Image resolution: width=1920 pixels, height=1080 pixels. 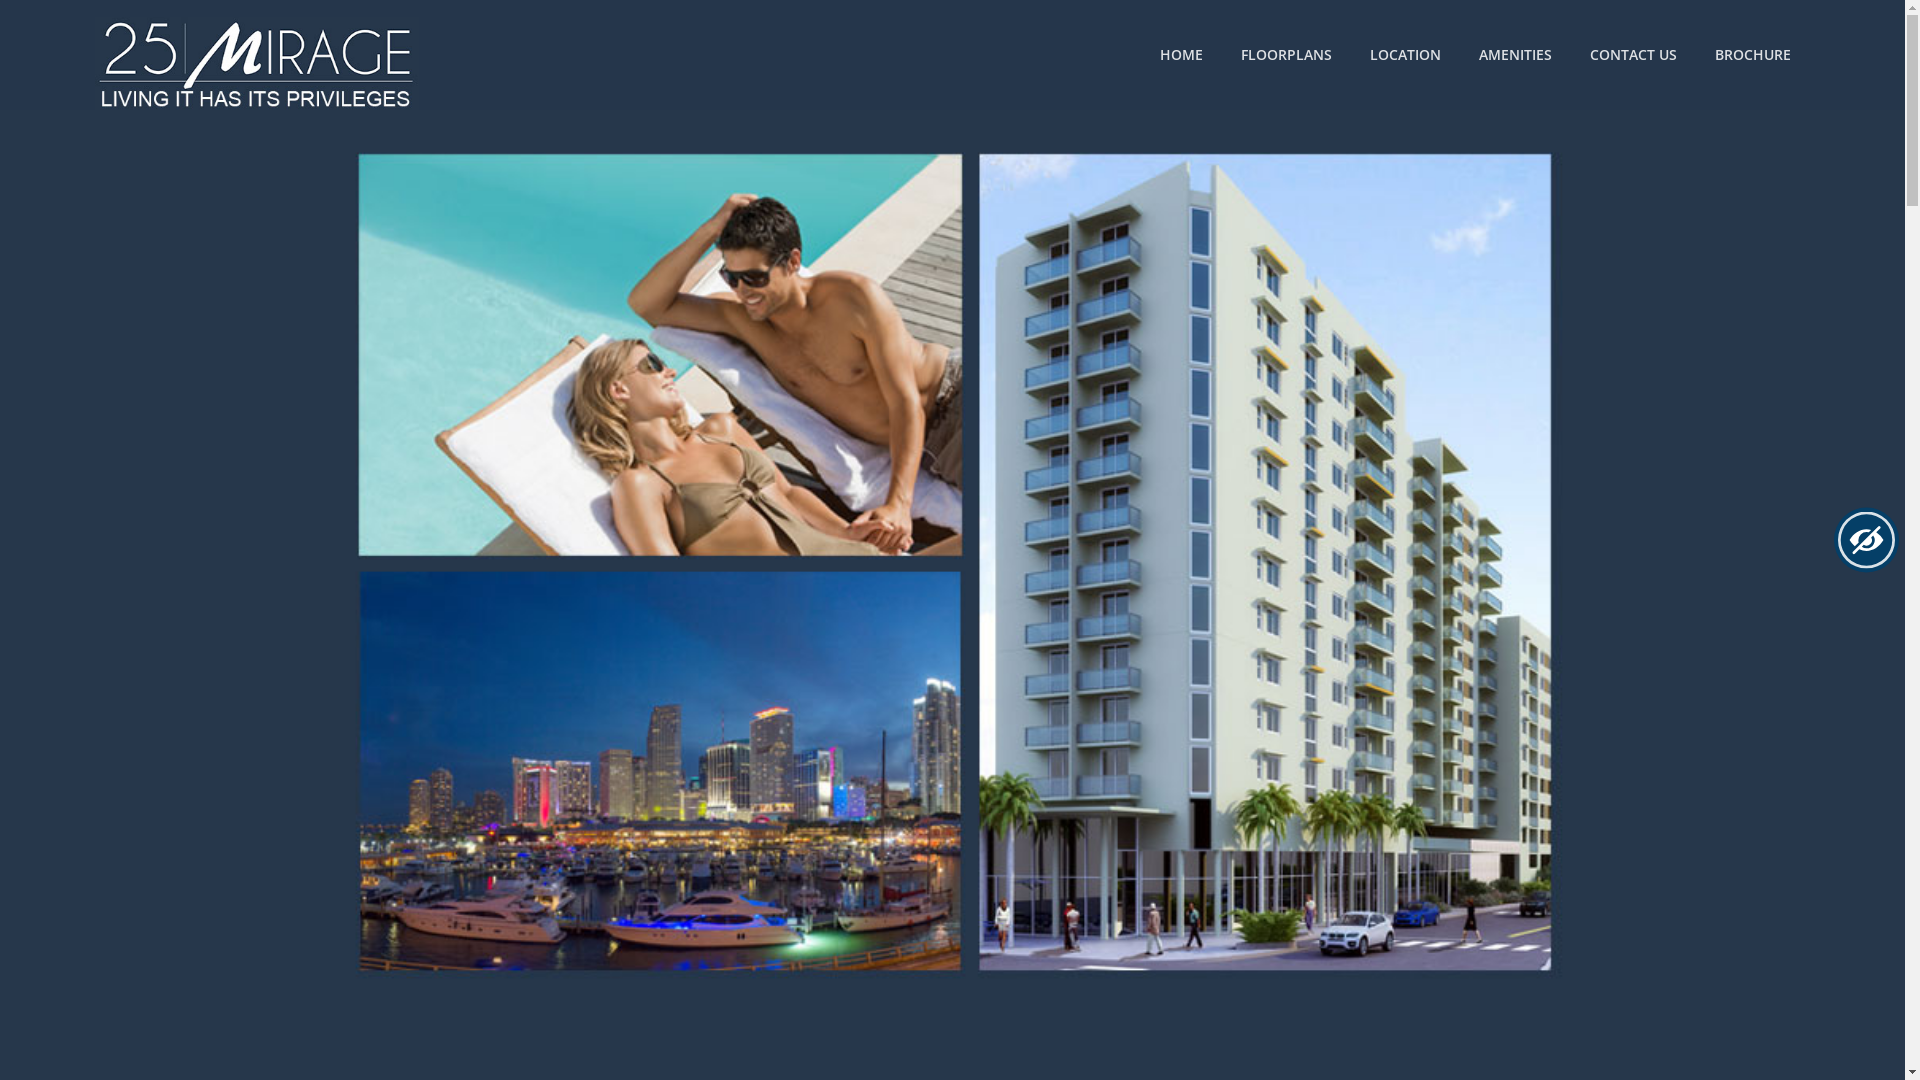 I want to click on CONTACT US, so click(x=1634, y=55).